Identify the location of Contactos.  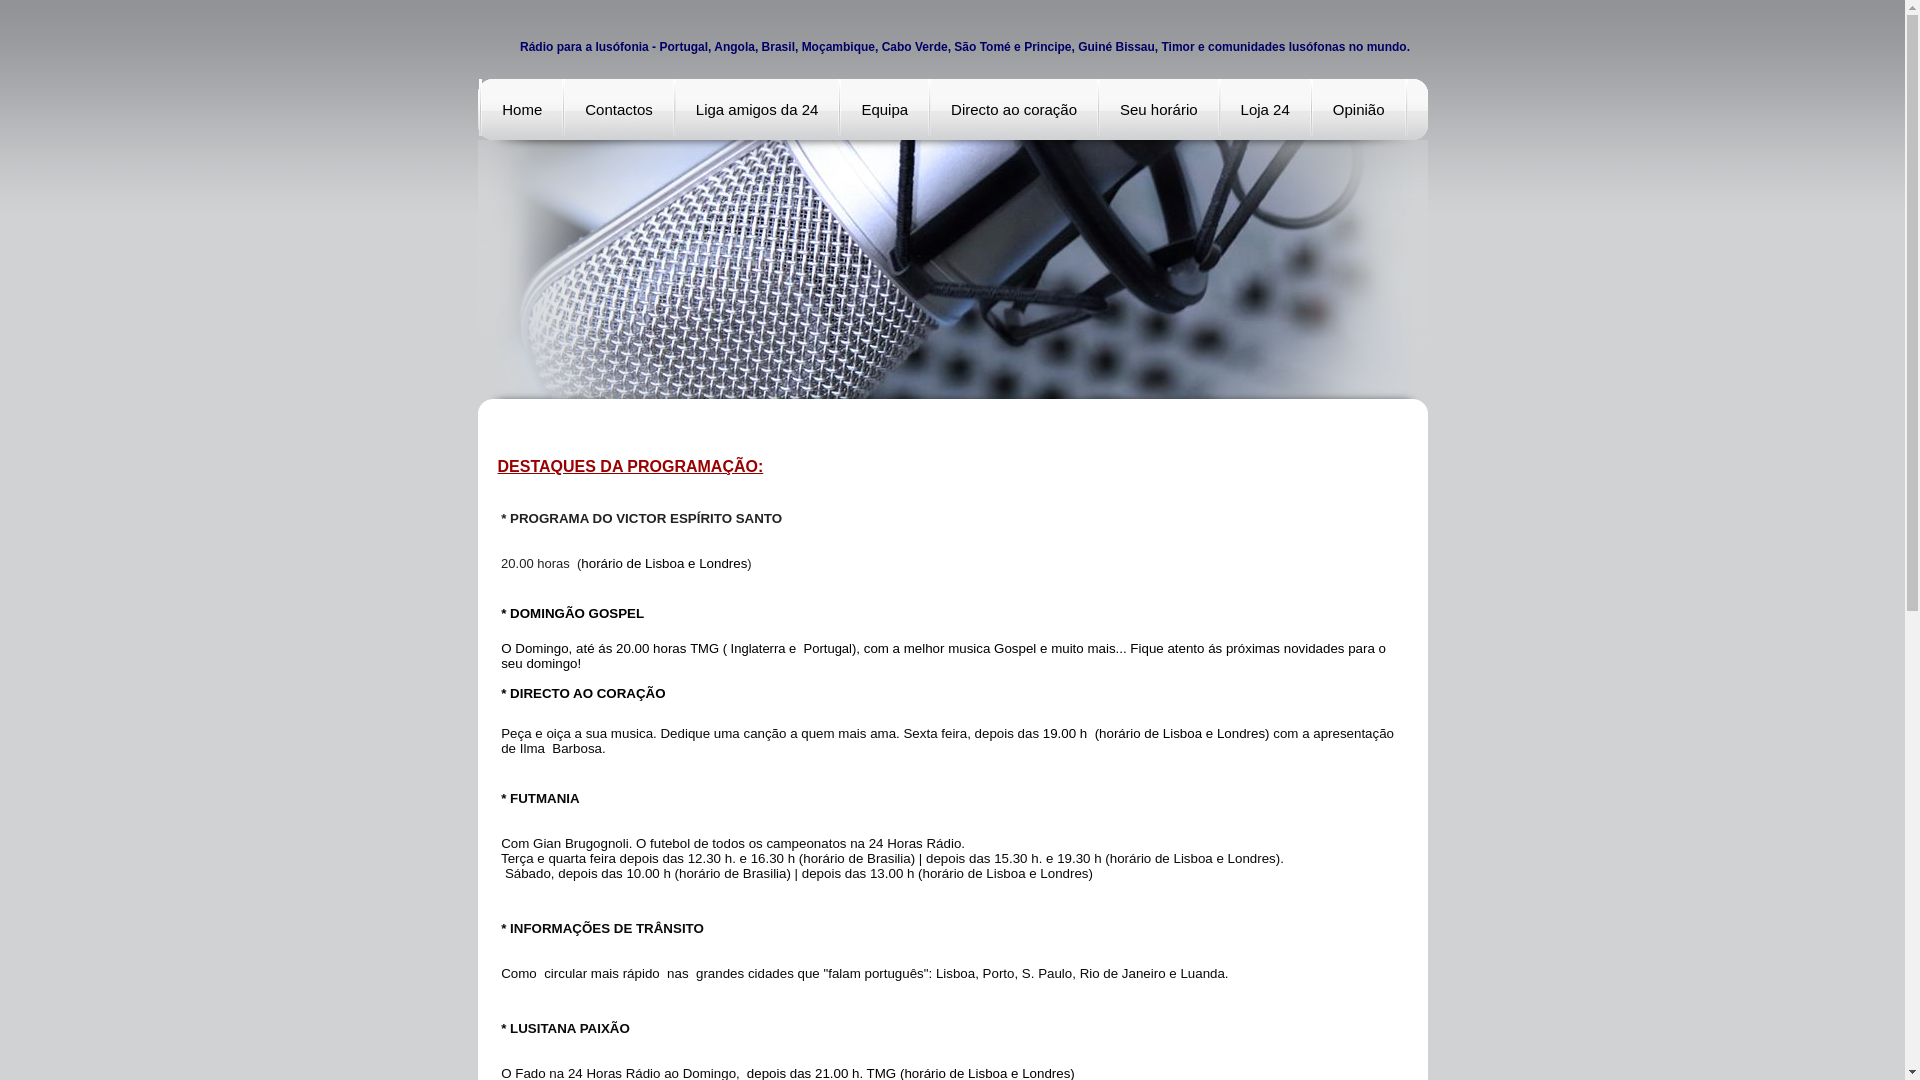
(619, 110).